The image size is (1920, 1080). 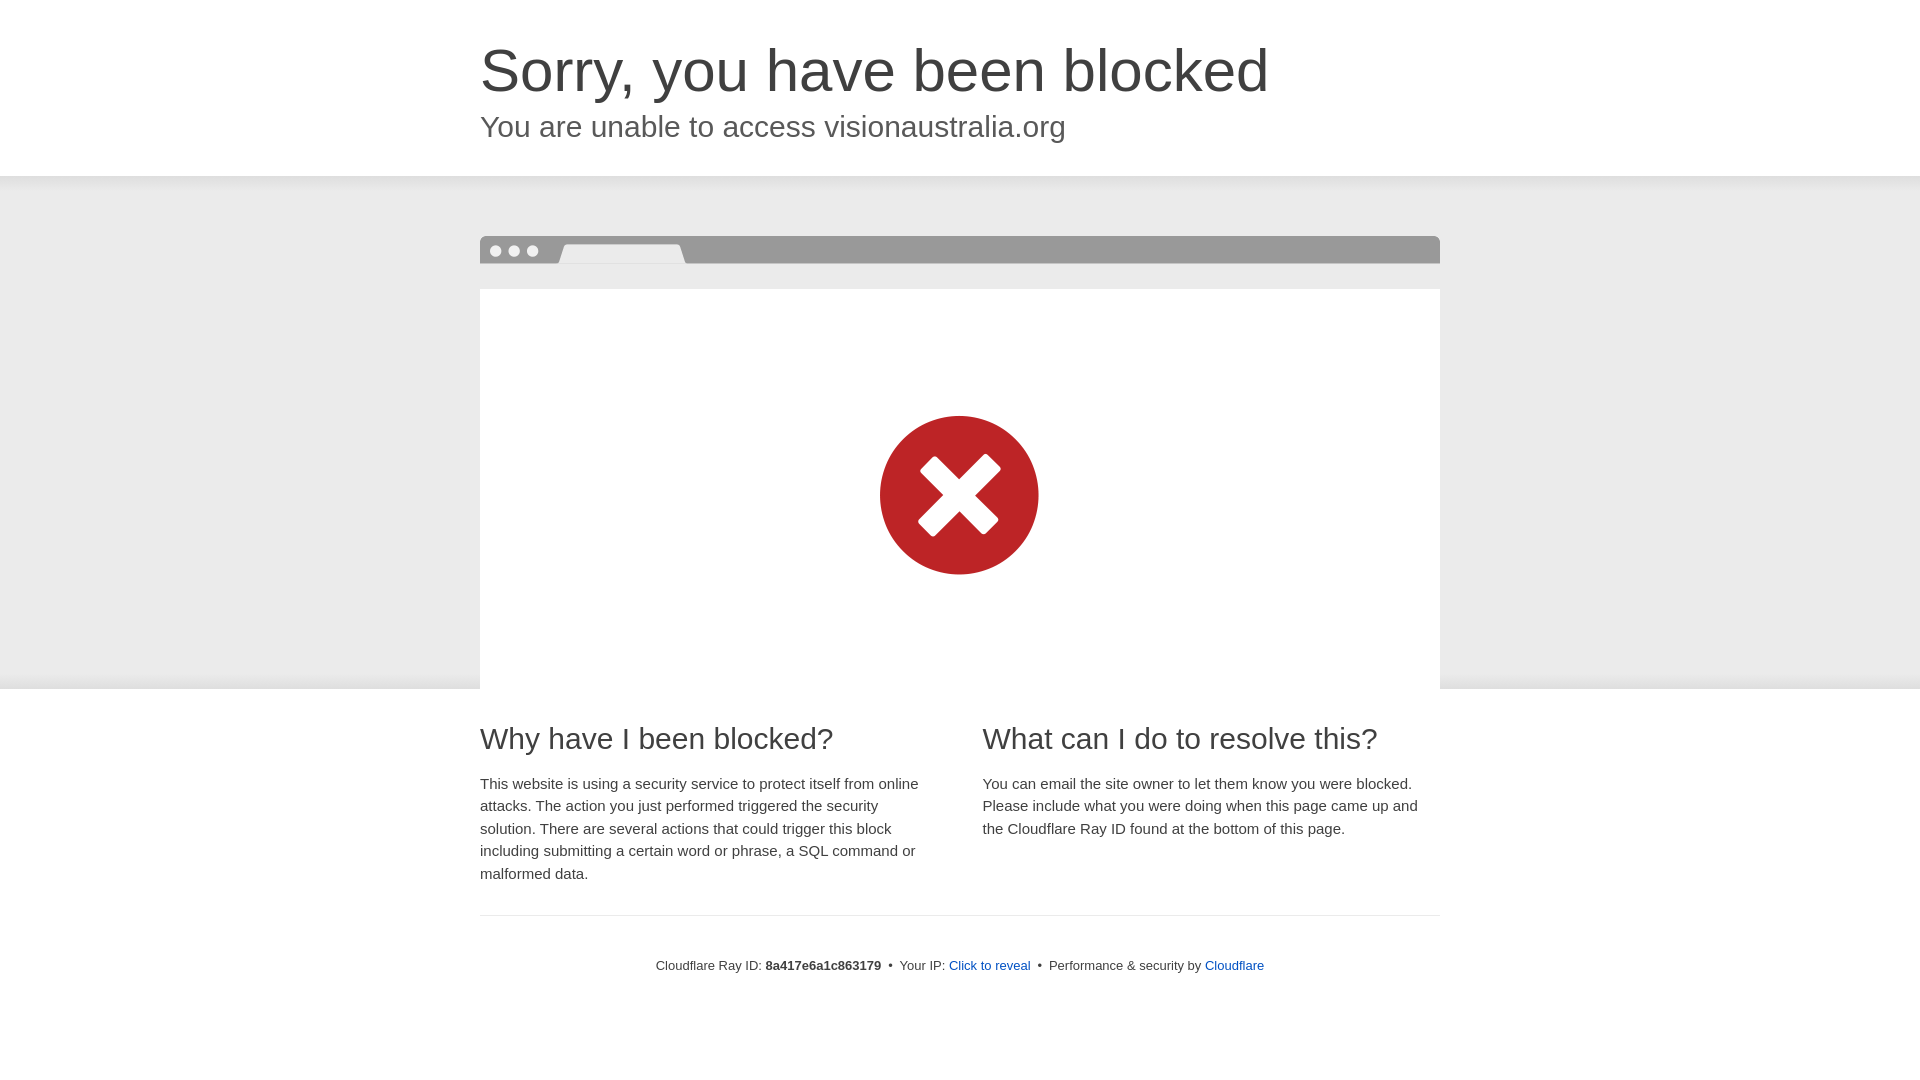 I want to click on Click to reveal, so click(x=990, y=966).